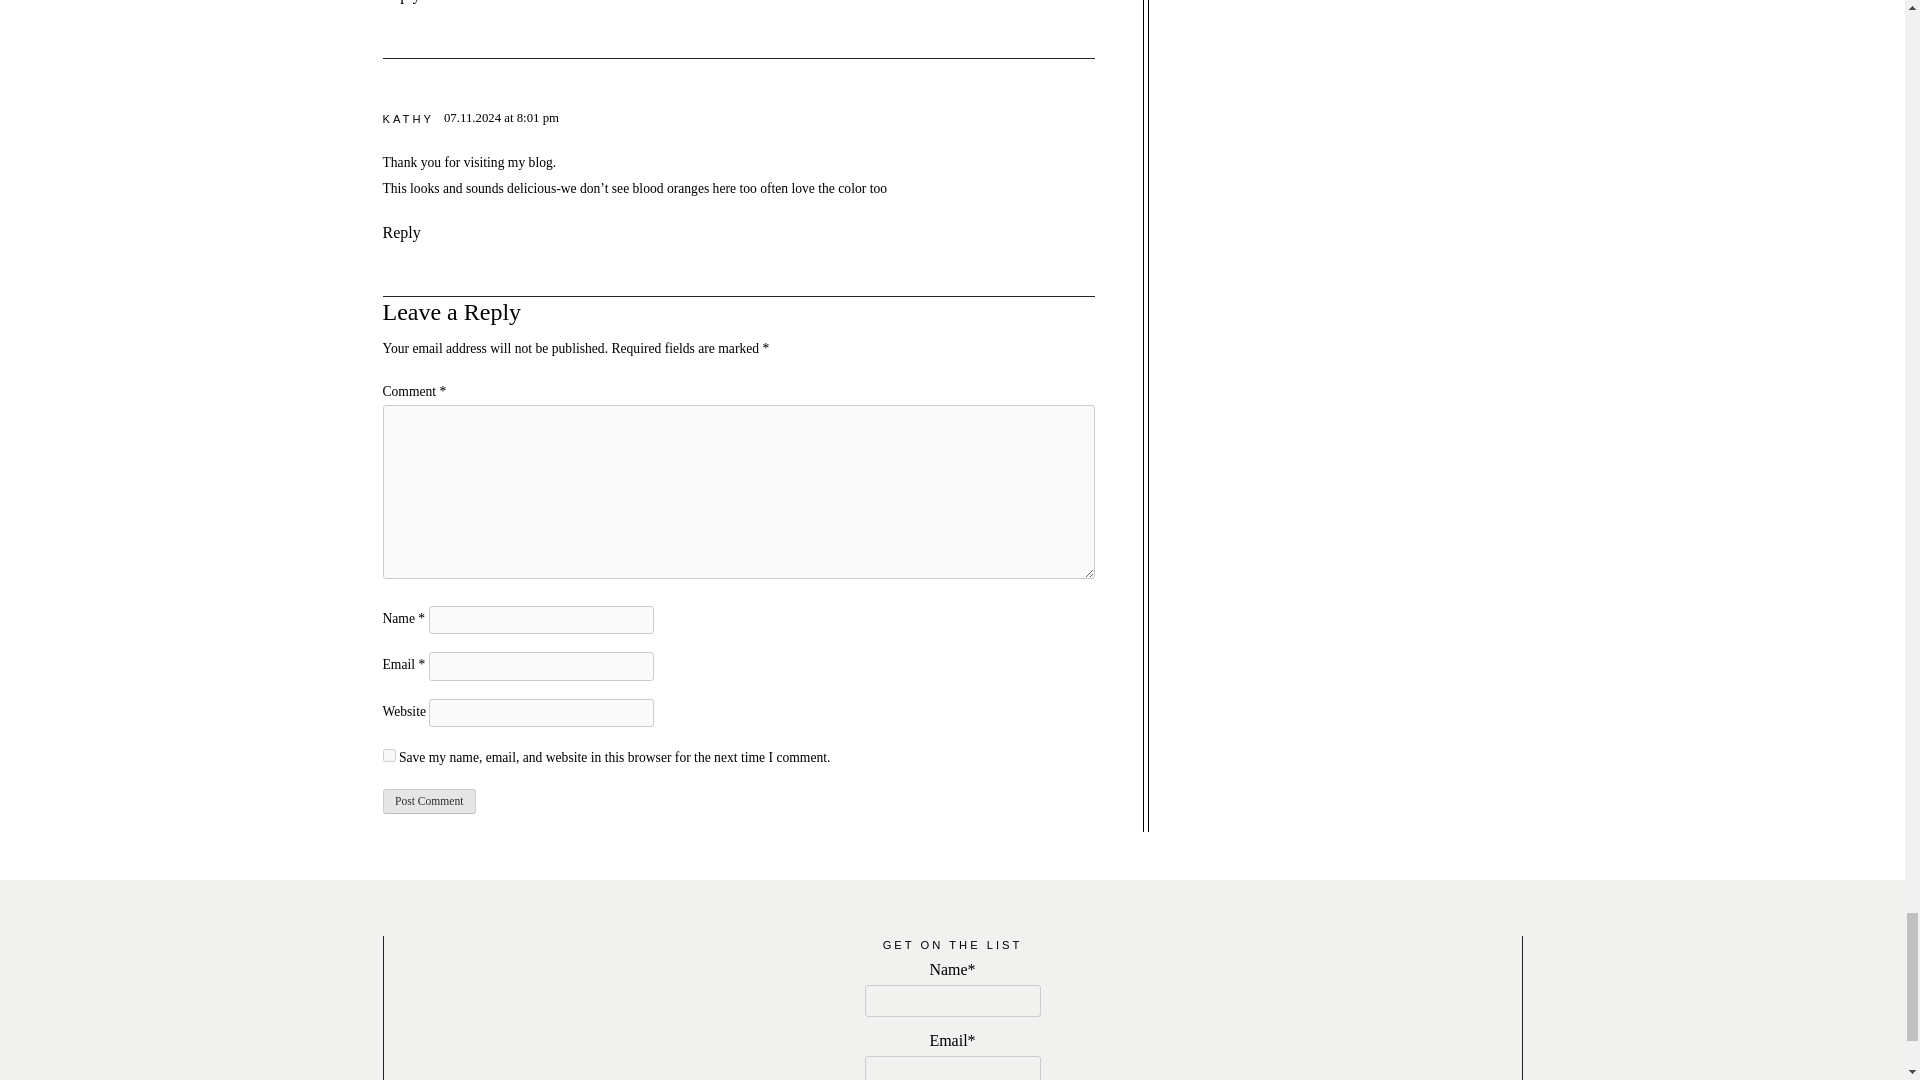 The image size is (1920, 1080). Describe the element at coordinates (428, 802) in the screenshot. I see `Post Comment` at that location.